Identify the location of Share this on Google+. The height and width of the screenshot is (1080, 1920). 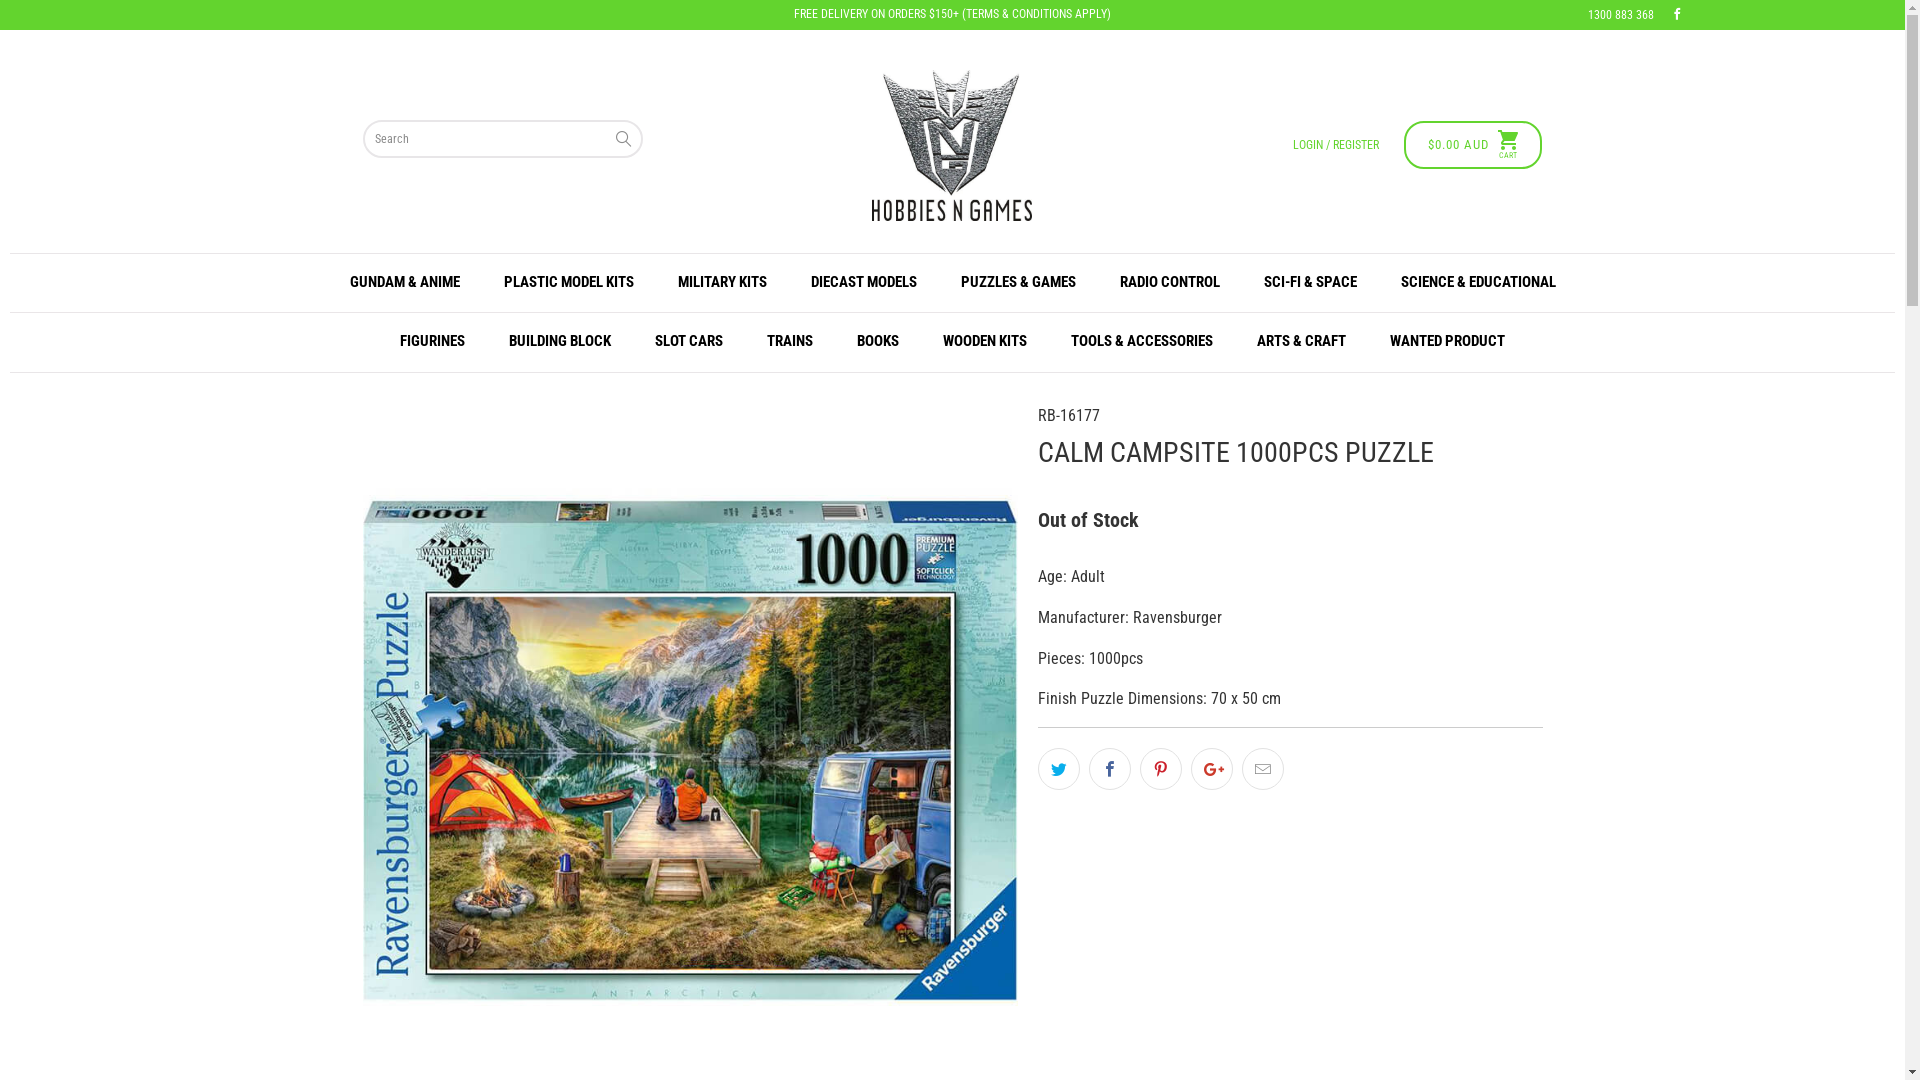
(1211, 768).